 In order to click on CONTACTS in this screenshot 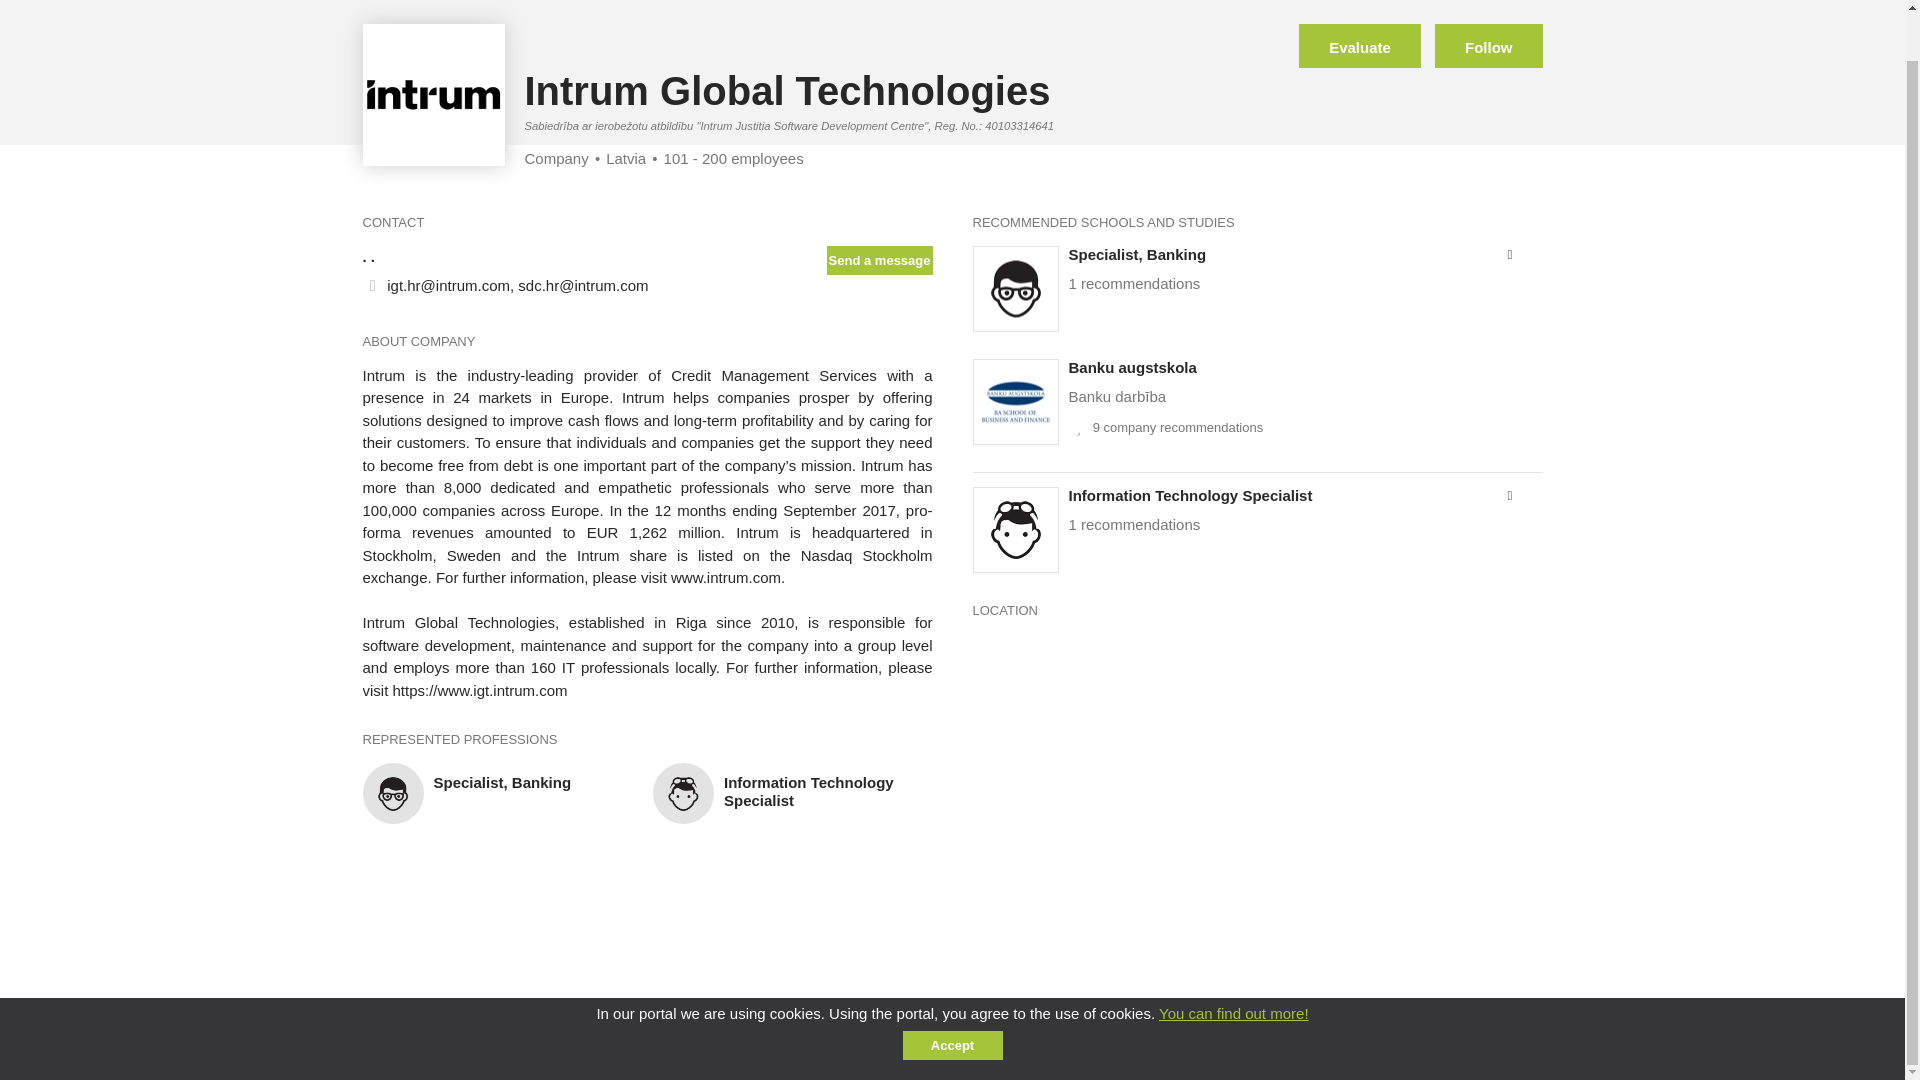, I will do `click(1132, 1050)`.